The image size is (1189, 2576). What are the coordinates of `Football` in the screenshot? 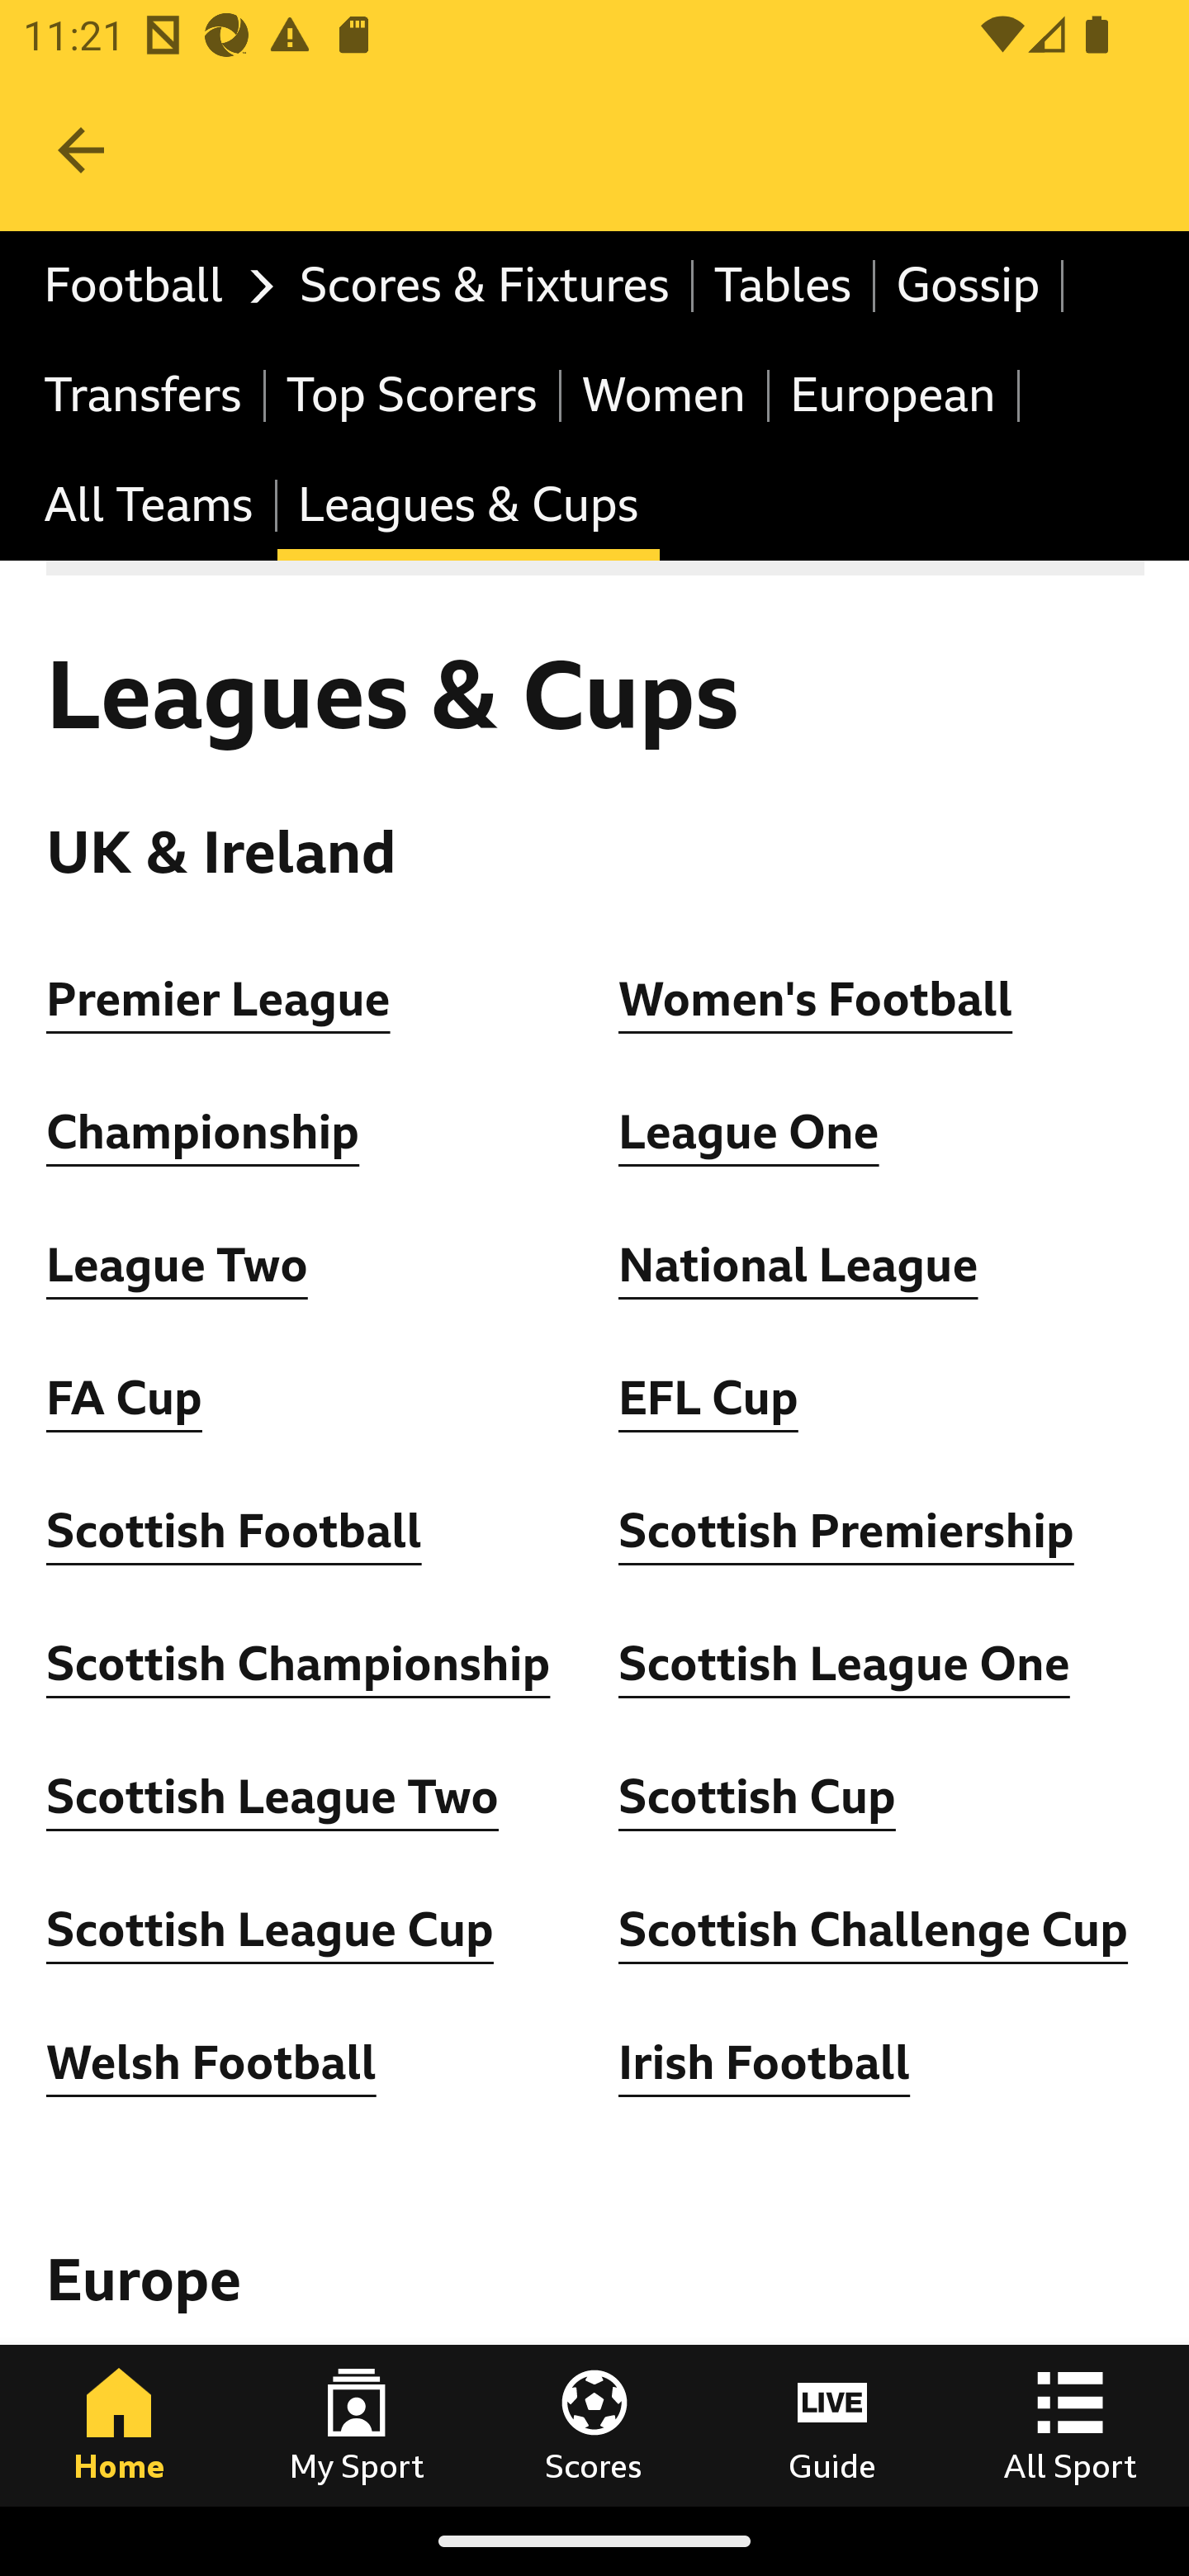 It's located at (150, 286).